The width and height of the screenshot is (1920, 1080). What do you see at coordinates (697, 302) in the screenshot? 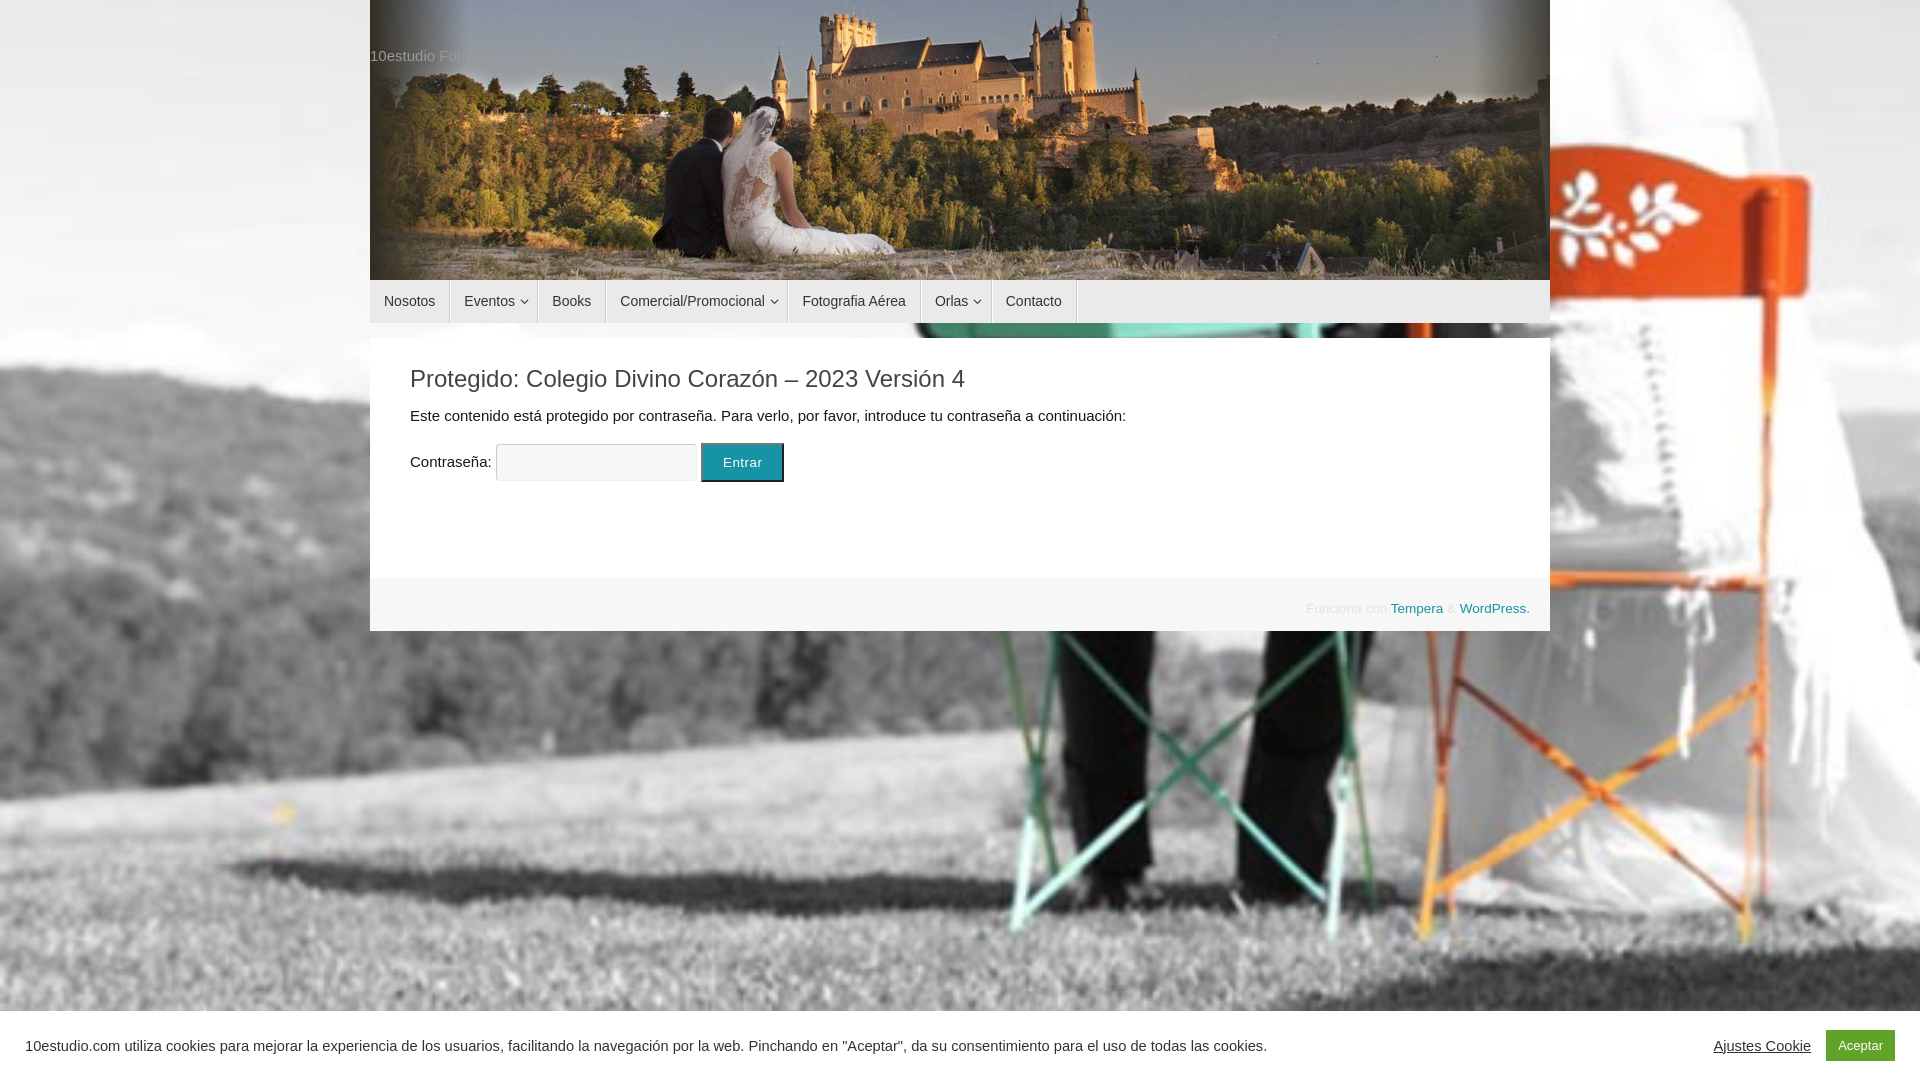
I see `Comercial/Promocional` at bounding box center [697, 302].